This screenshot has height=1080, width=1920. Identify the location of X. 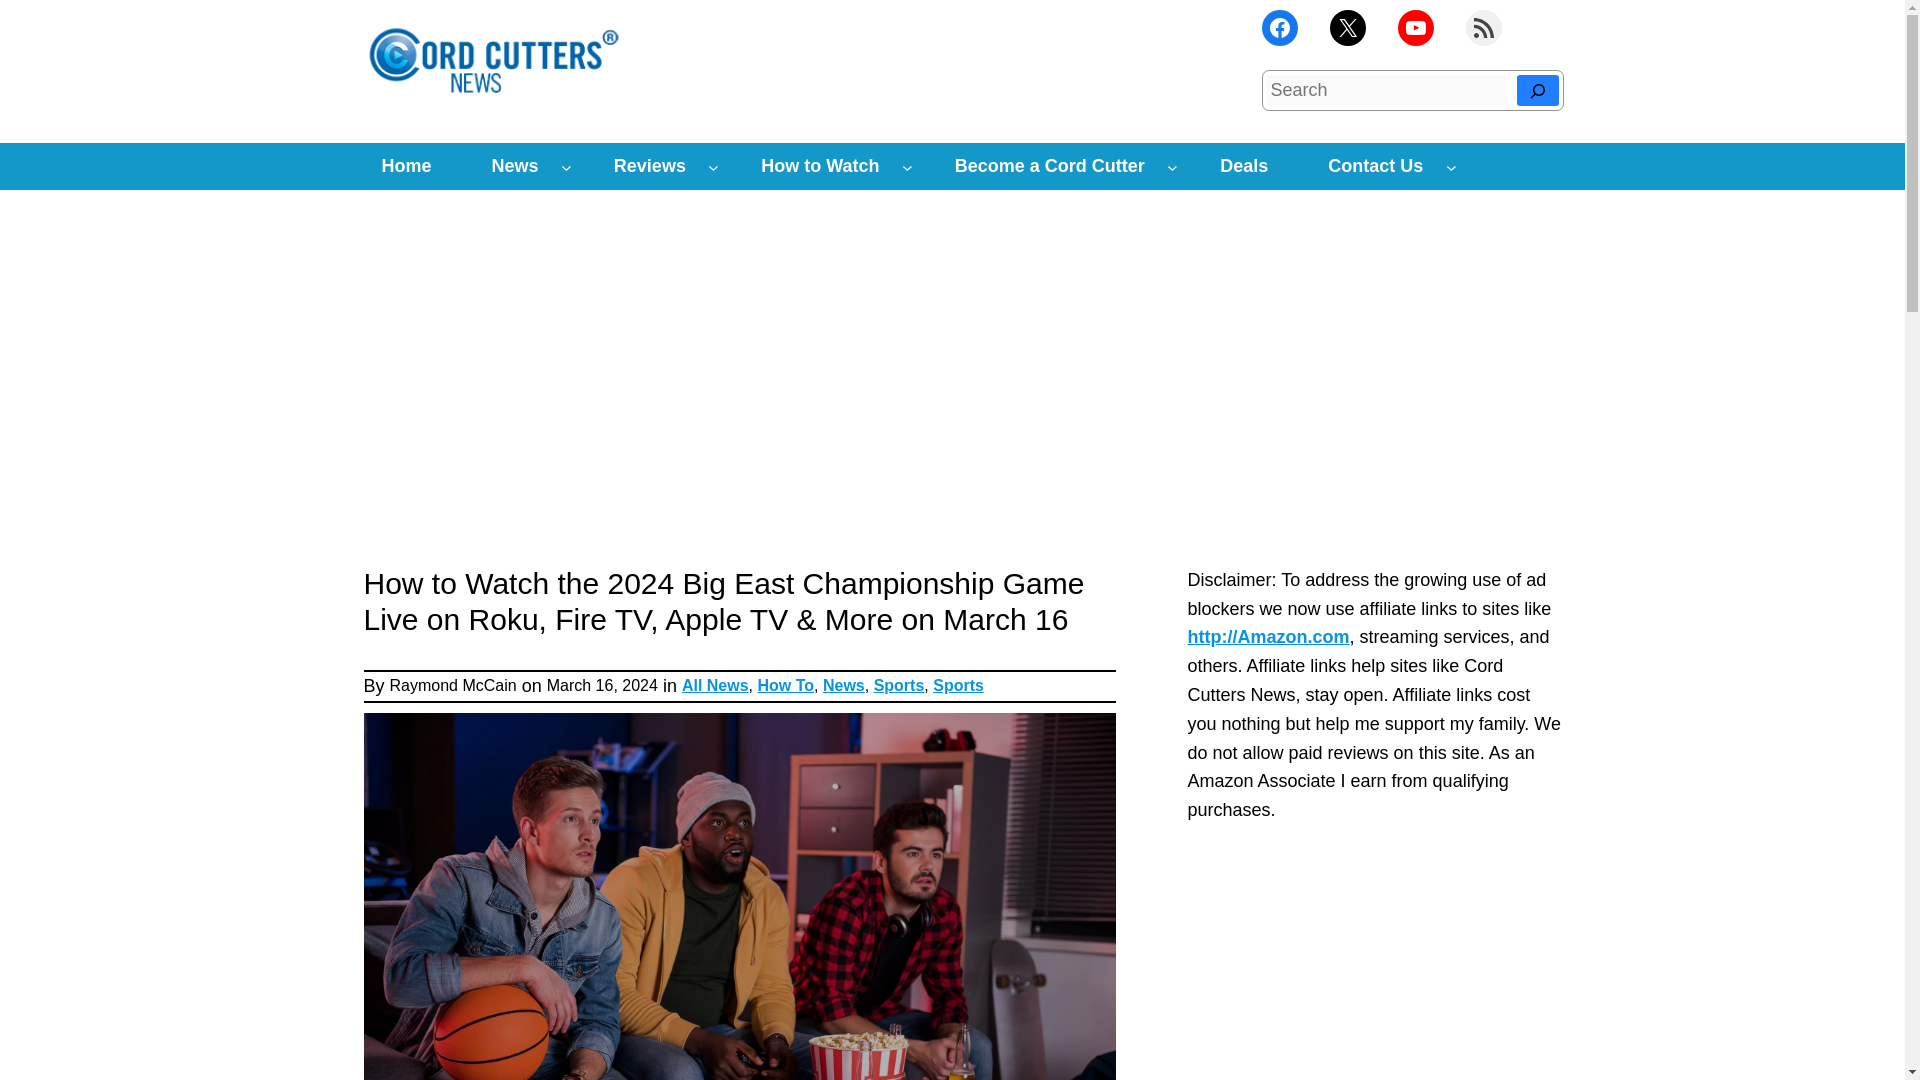
(1348, 28).